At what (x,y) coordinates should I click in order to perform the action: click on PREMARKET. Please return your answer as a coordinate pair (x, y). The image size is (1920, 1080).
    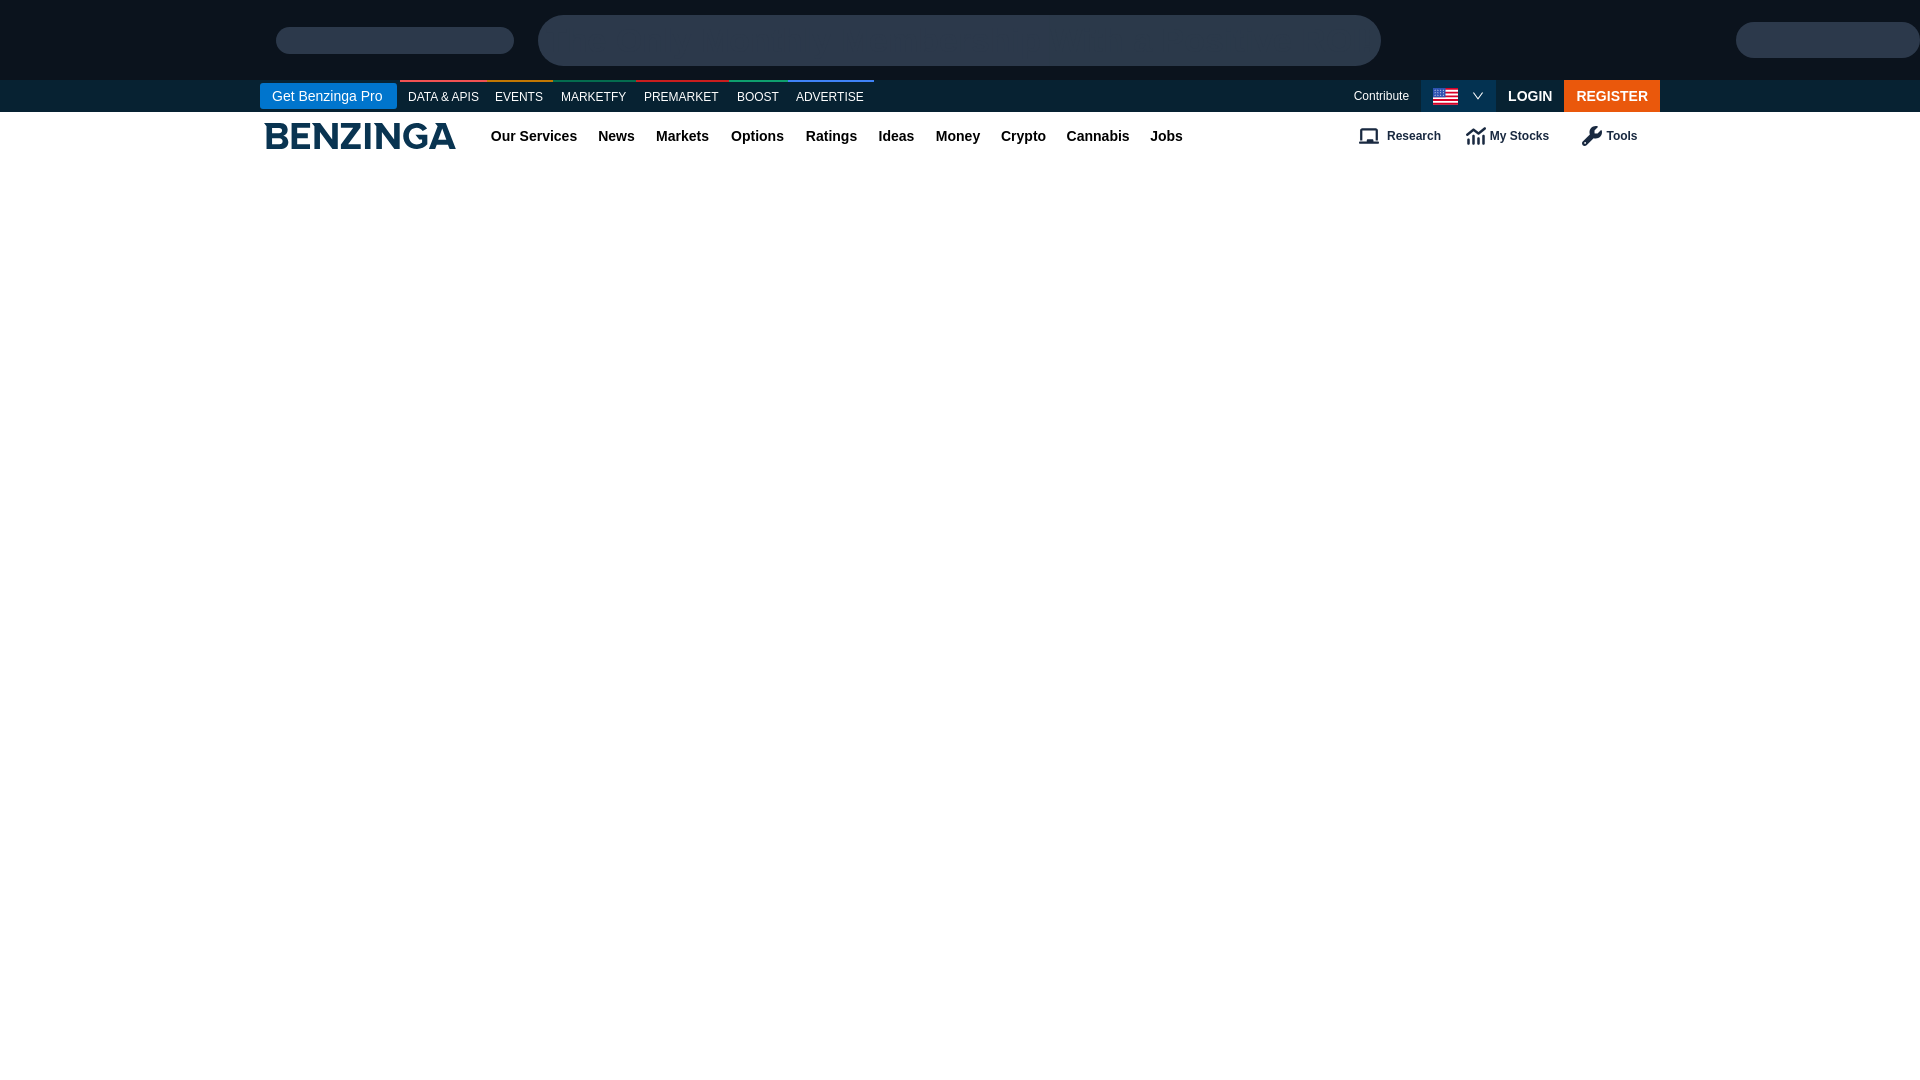
    Looking at the image, I should click on (682, 97).